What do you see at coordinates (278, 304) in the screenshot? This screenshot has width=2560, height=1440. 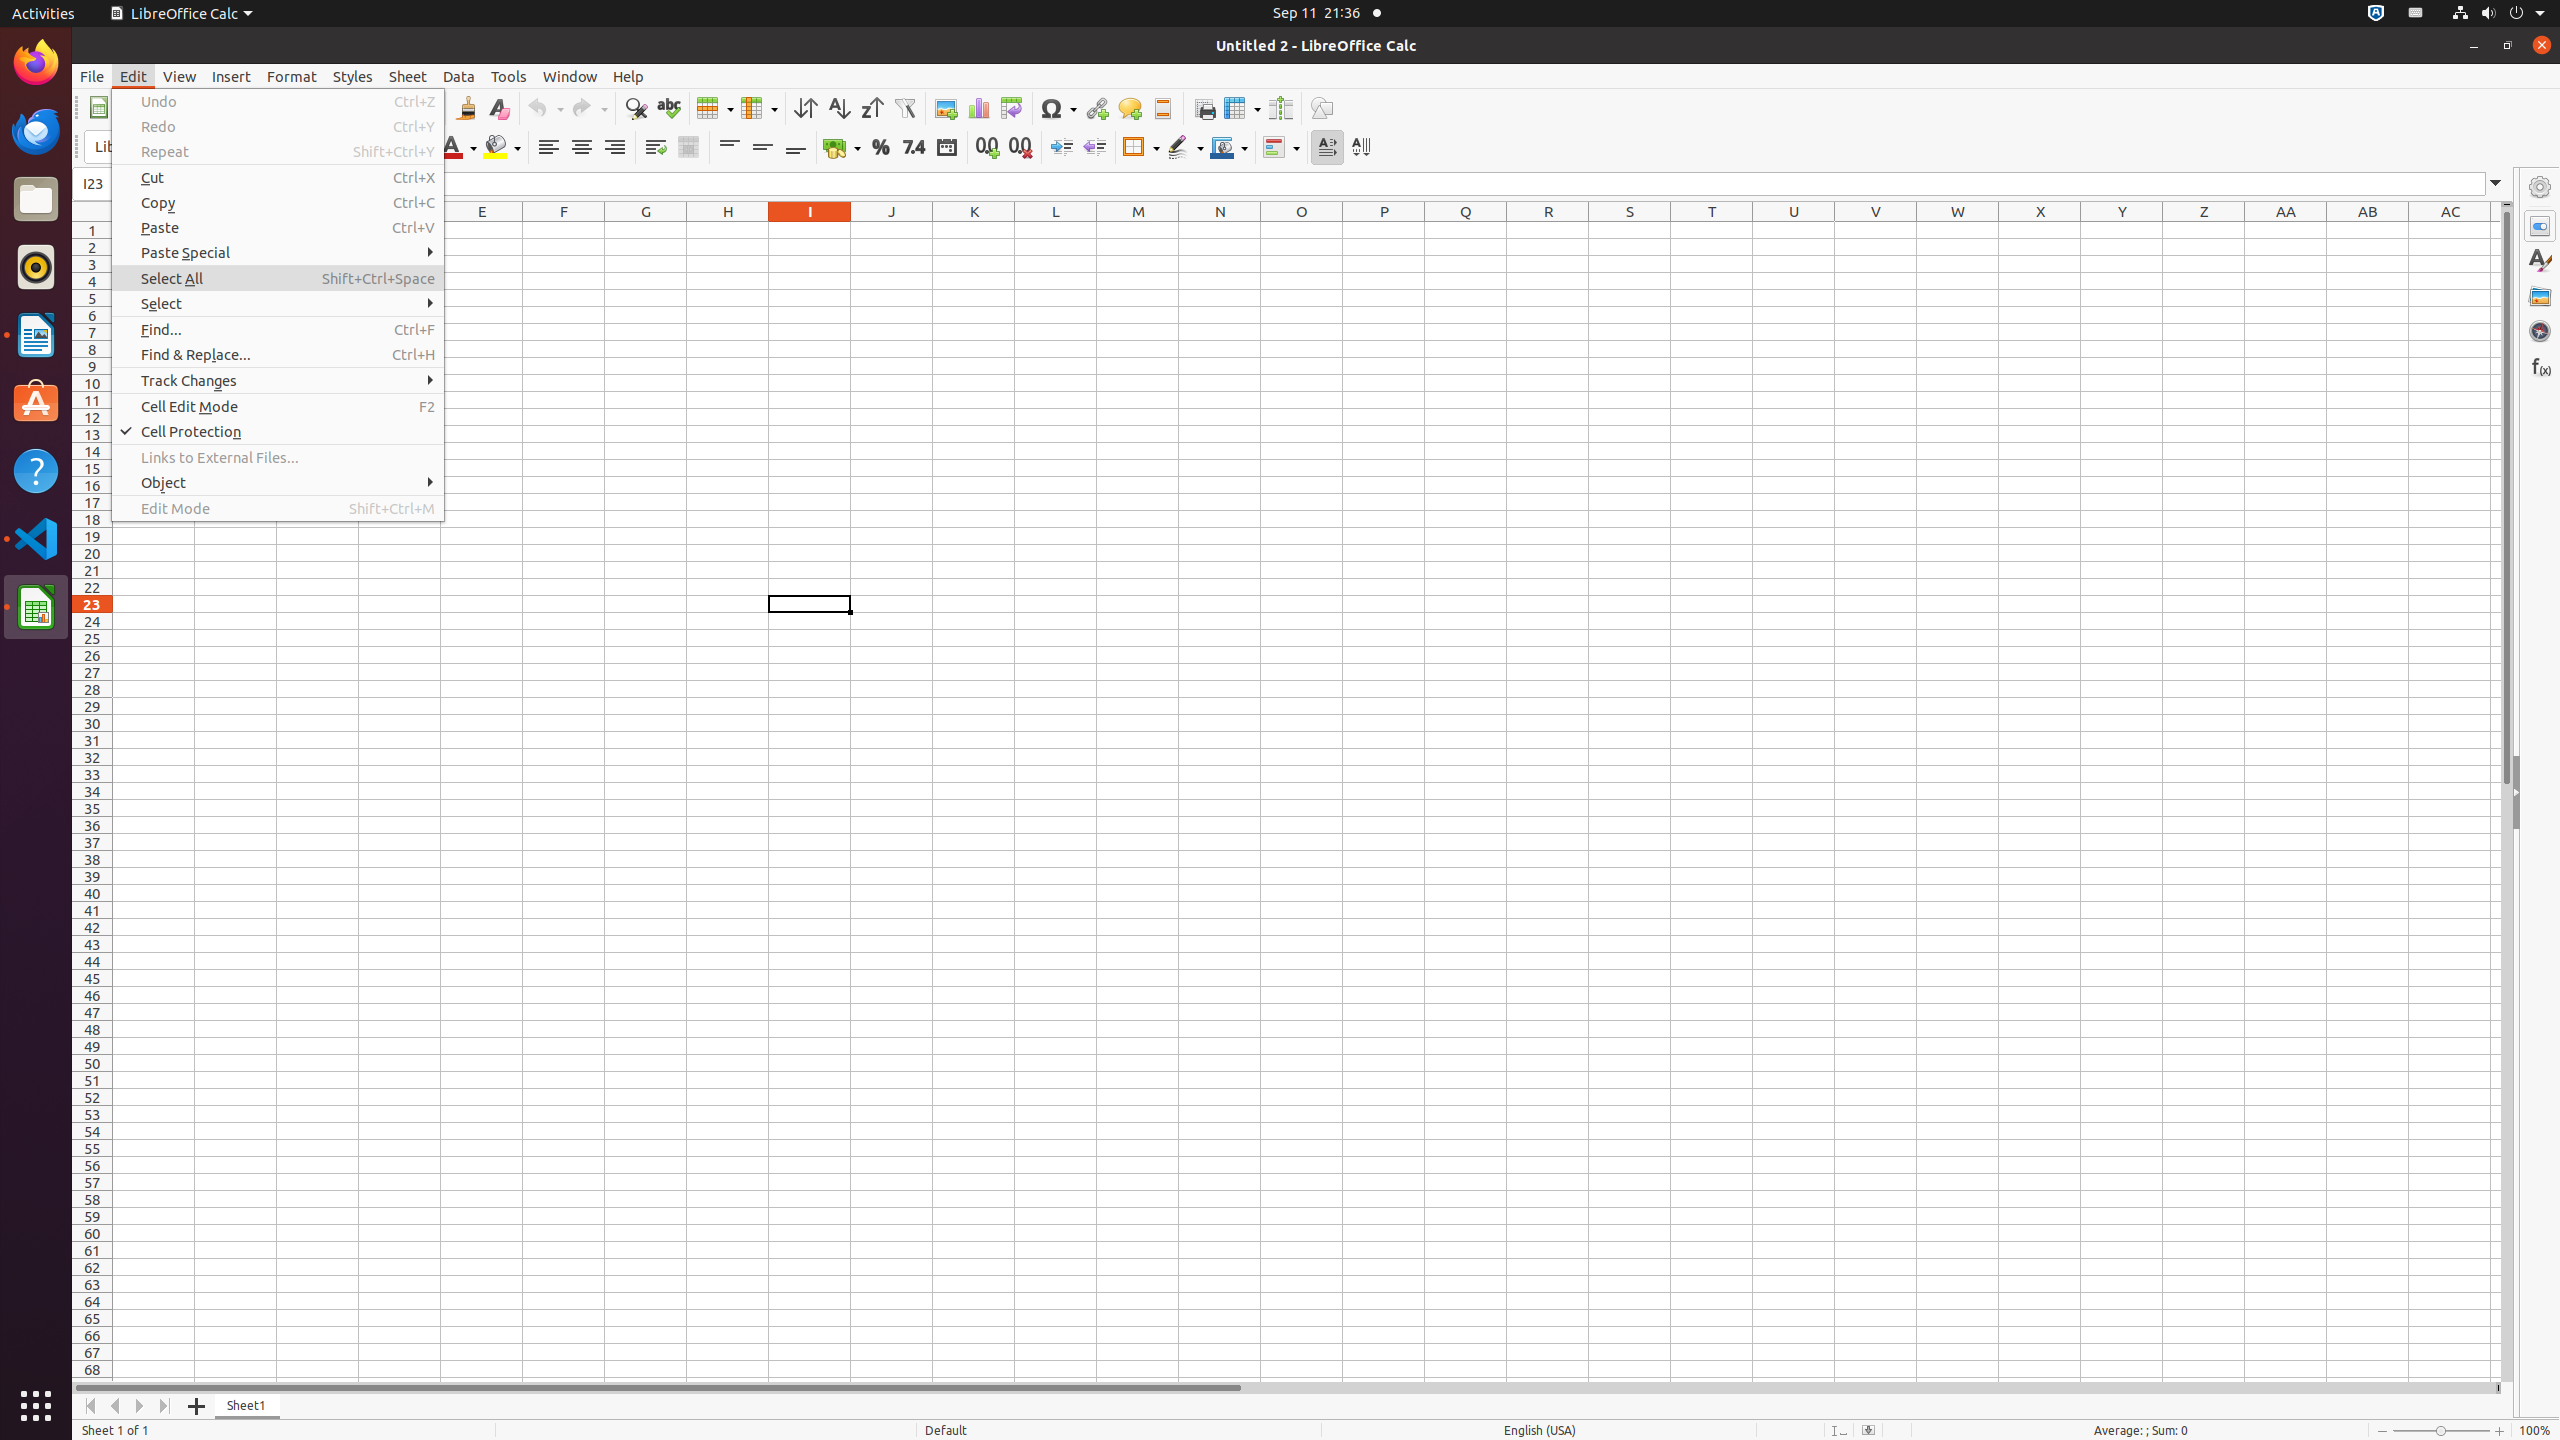 I see `Select` at bounding box center [278, 304].